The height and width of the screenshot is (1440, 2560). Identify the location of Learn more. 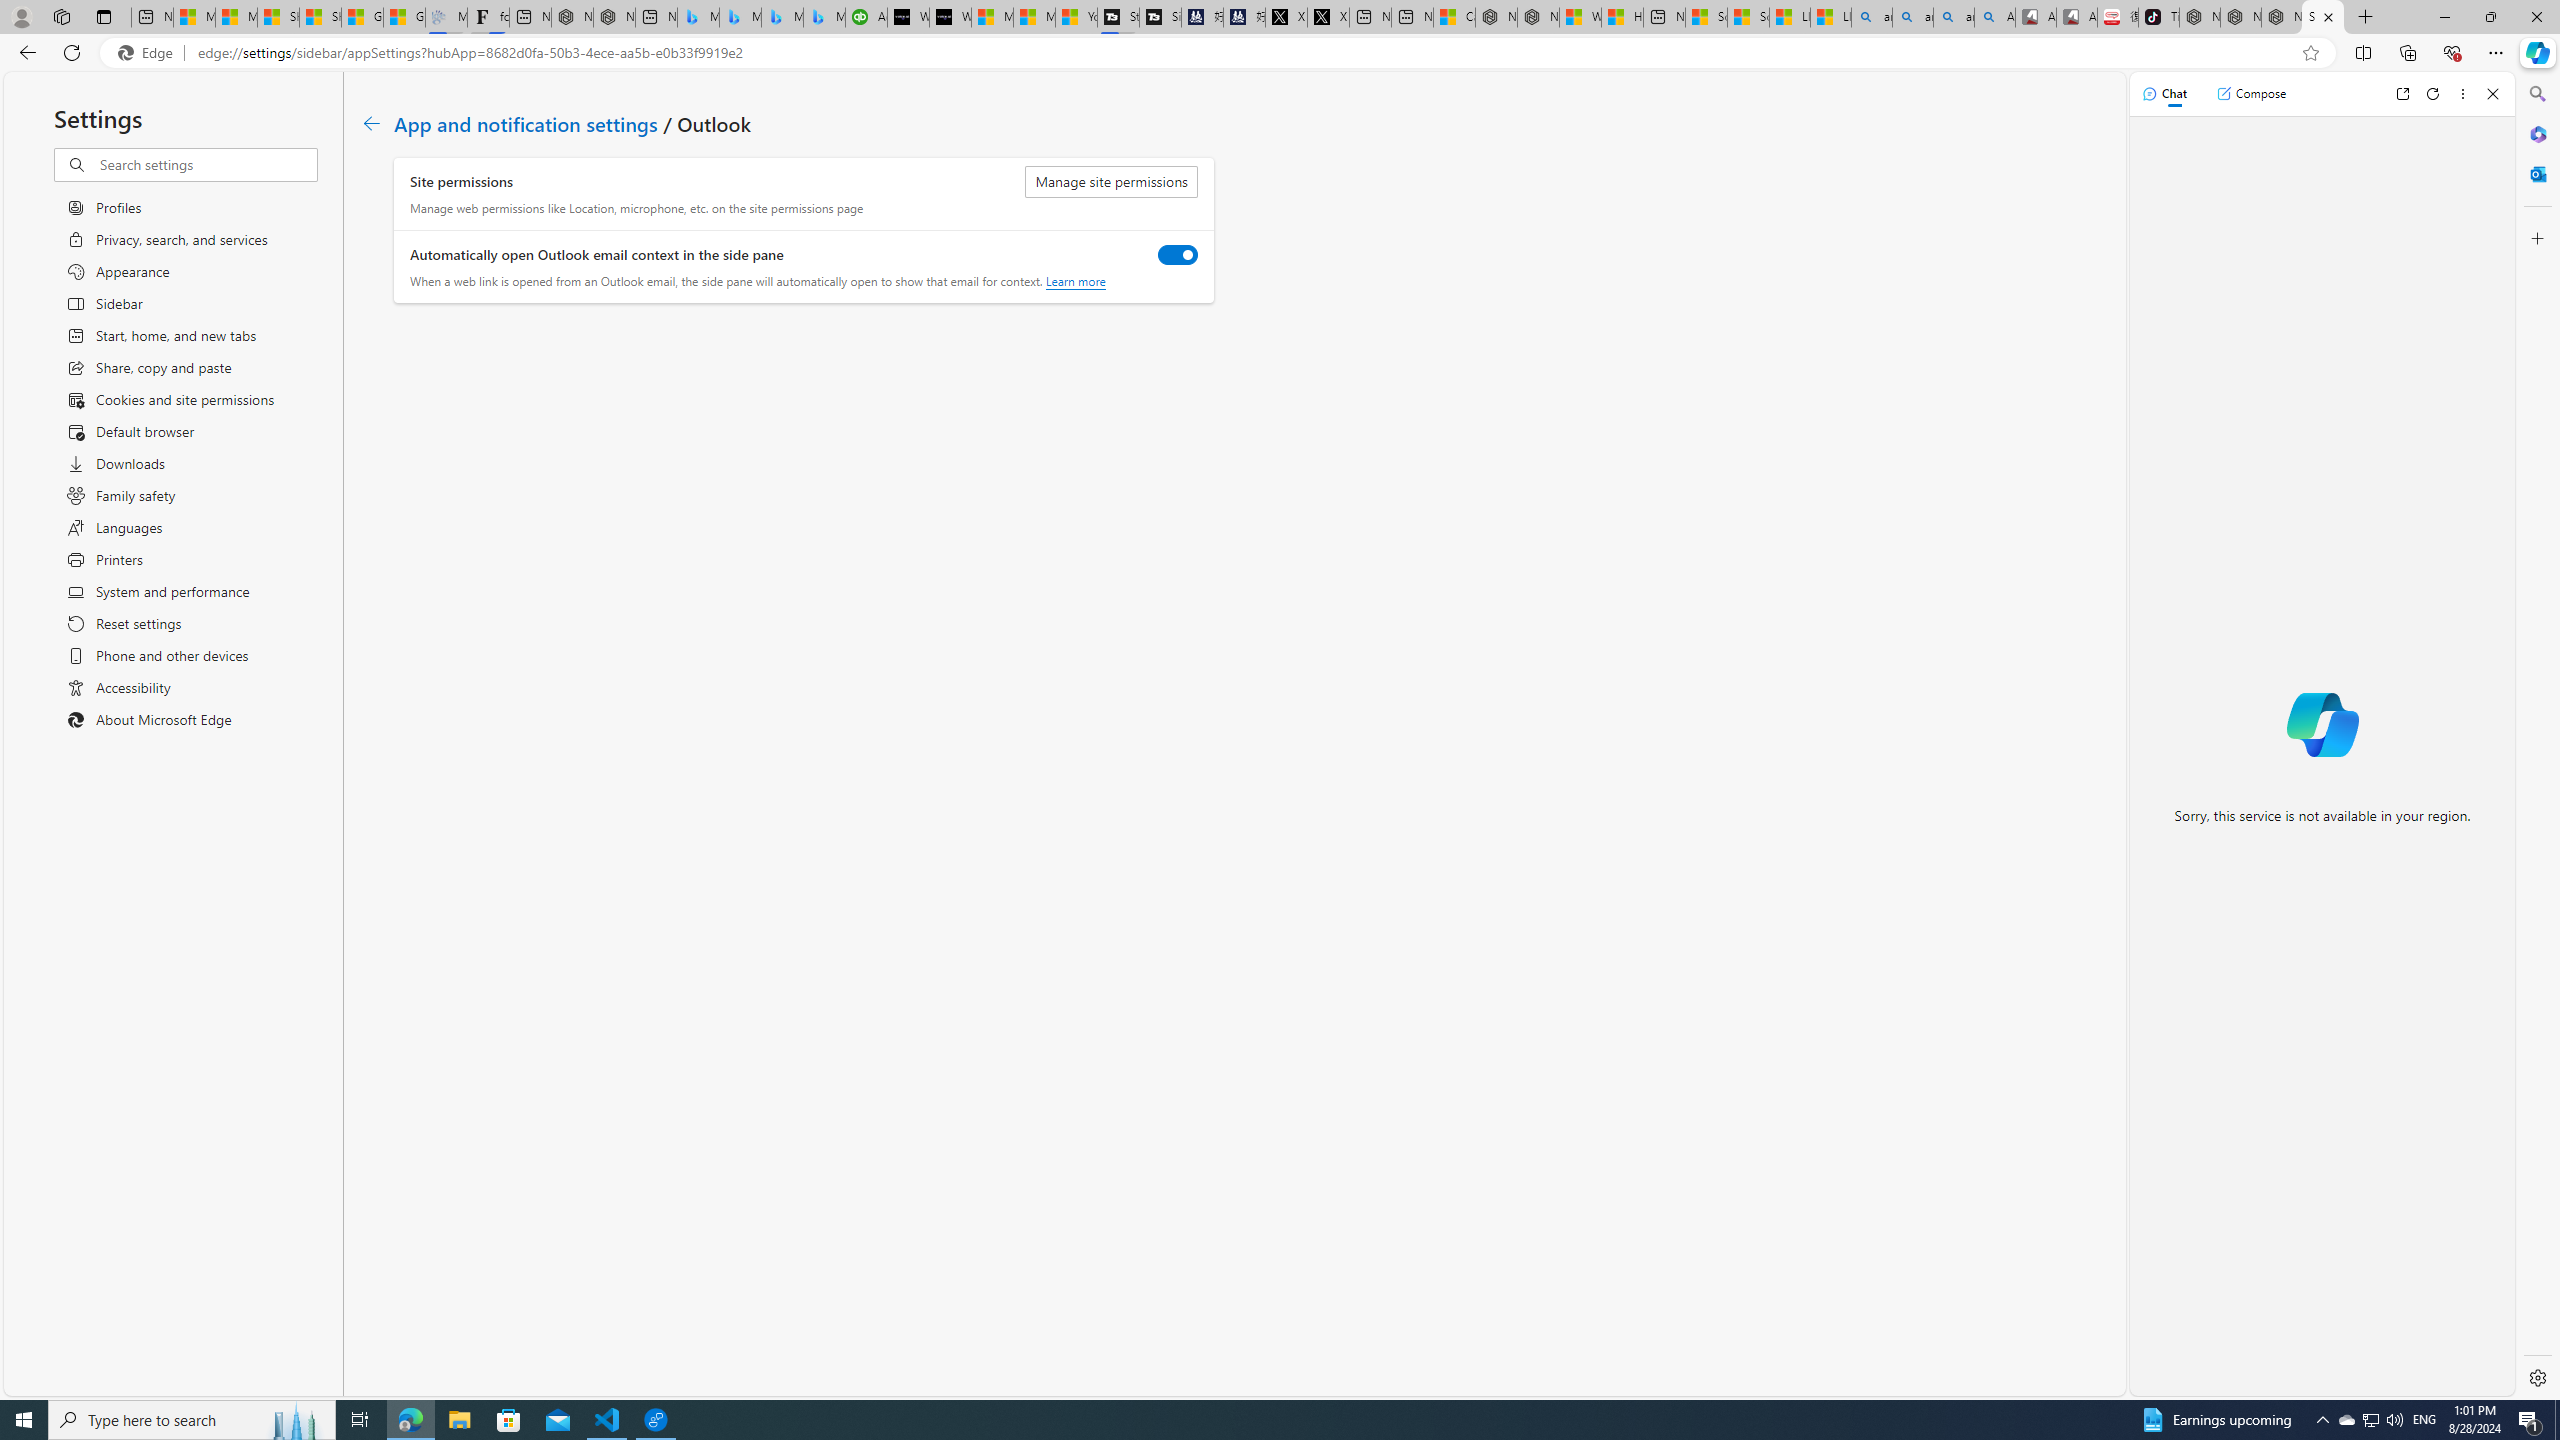
(1074, 281).